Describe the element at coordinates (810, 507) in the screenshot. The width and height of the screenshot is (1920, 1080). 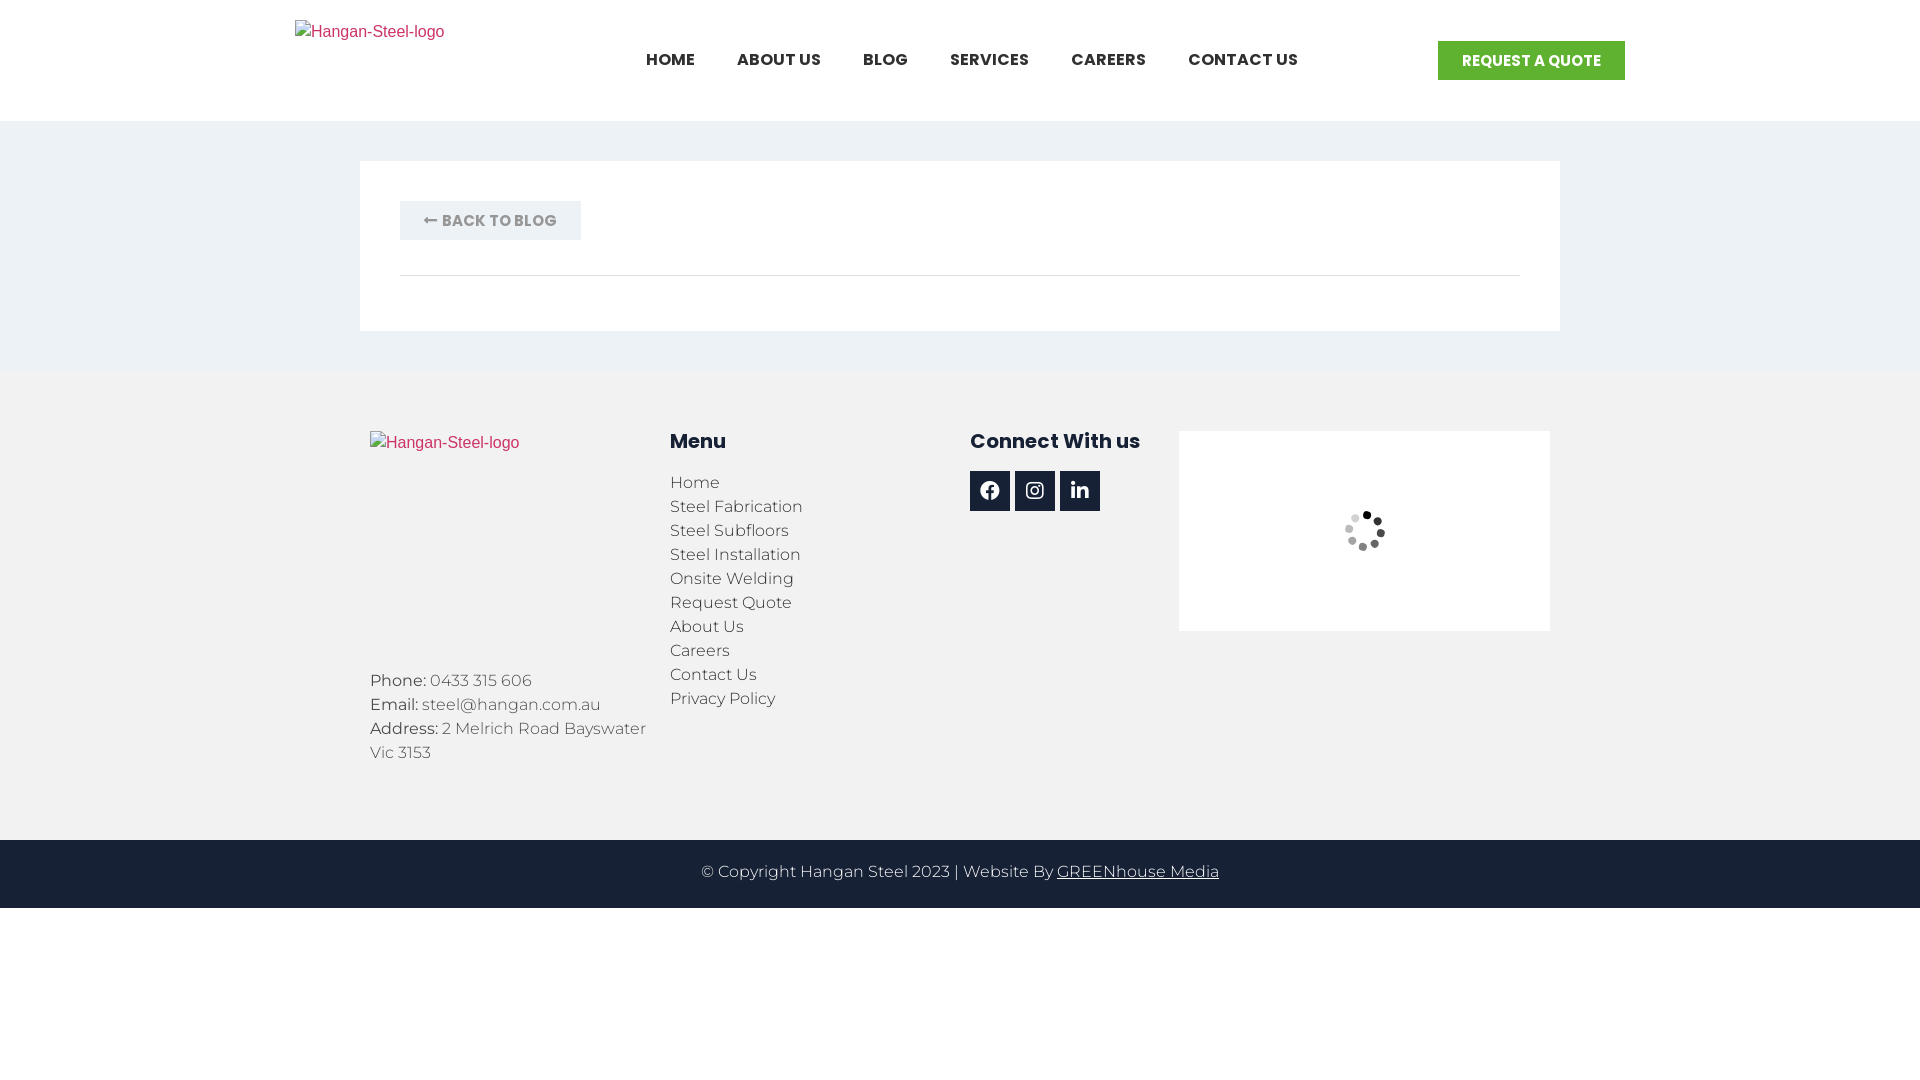
I see `Steel Fabrication` at that location.